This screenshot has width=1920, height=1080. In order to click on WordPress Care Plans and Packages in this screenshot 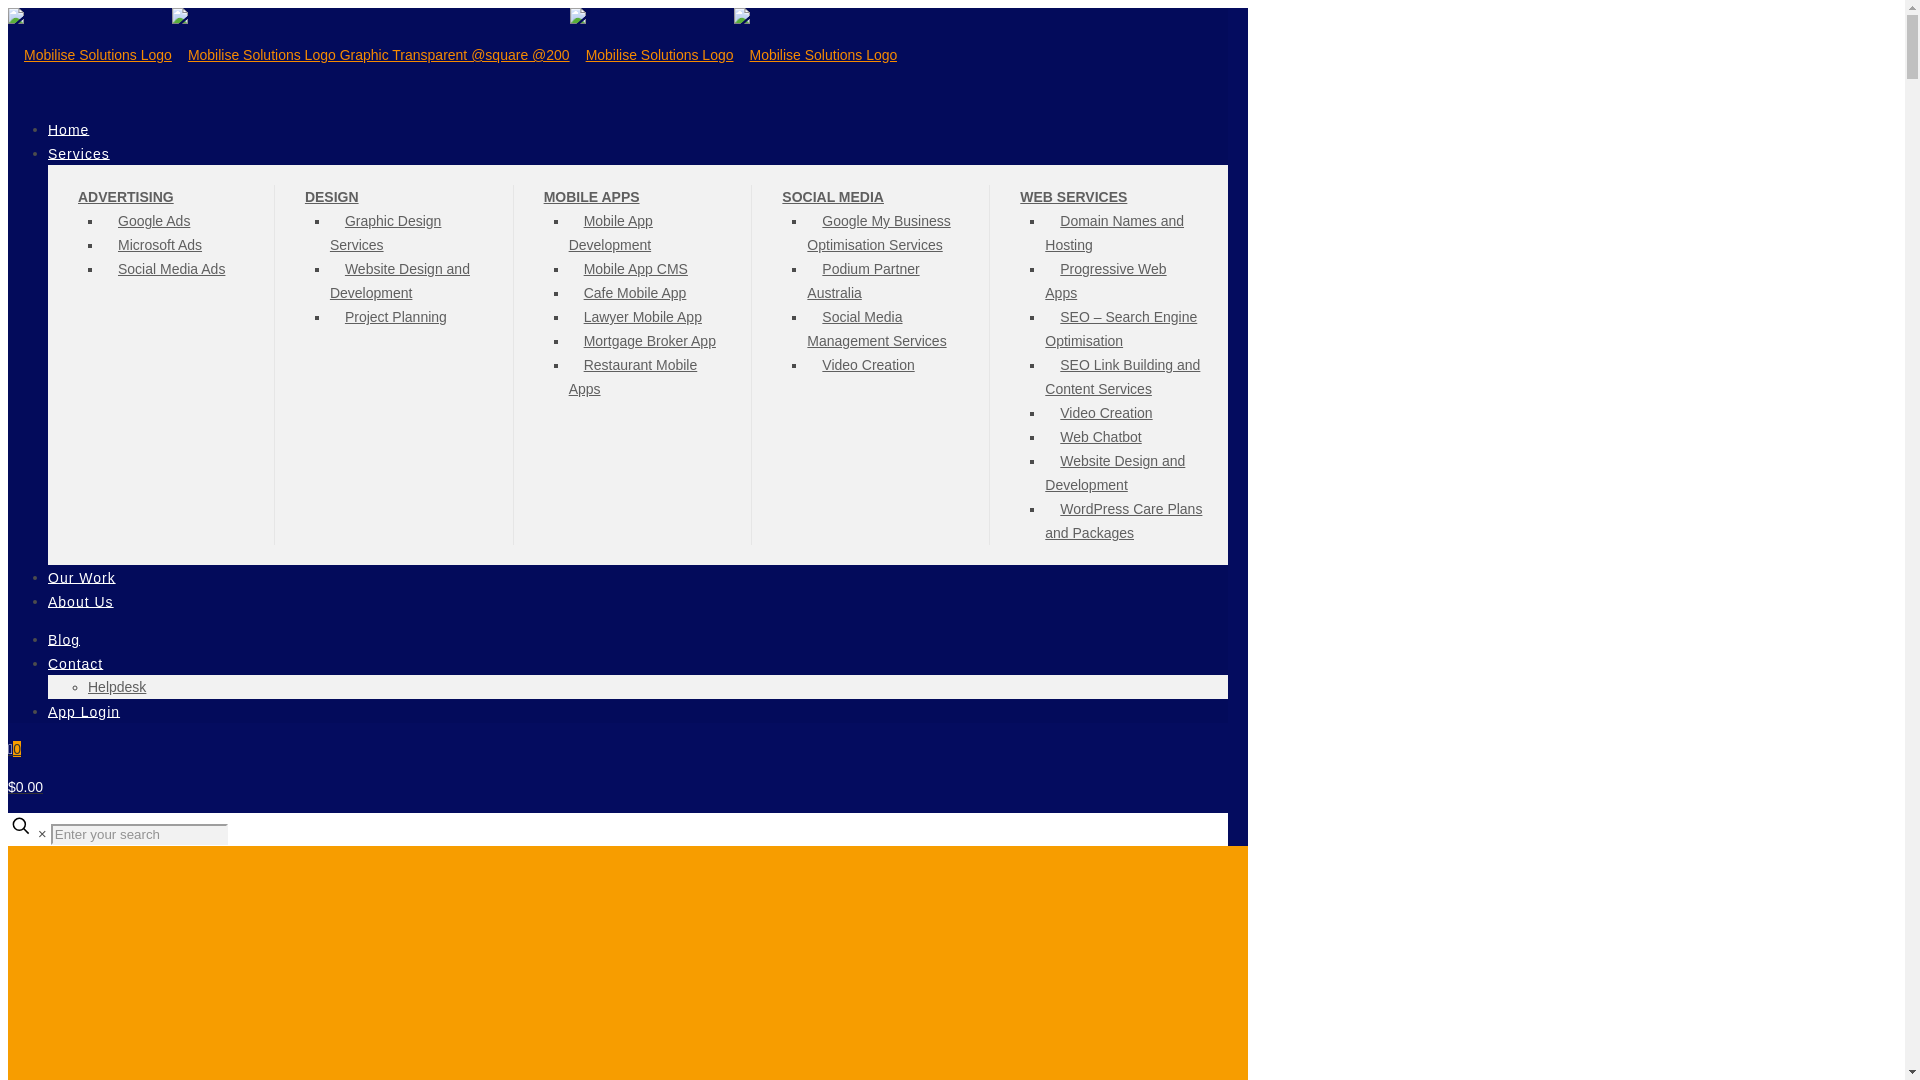, I will do `click(1122, 520)`.